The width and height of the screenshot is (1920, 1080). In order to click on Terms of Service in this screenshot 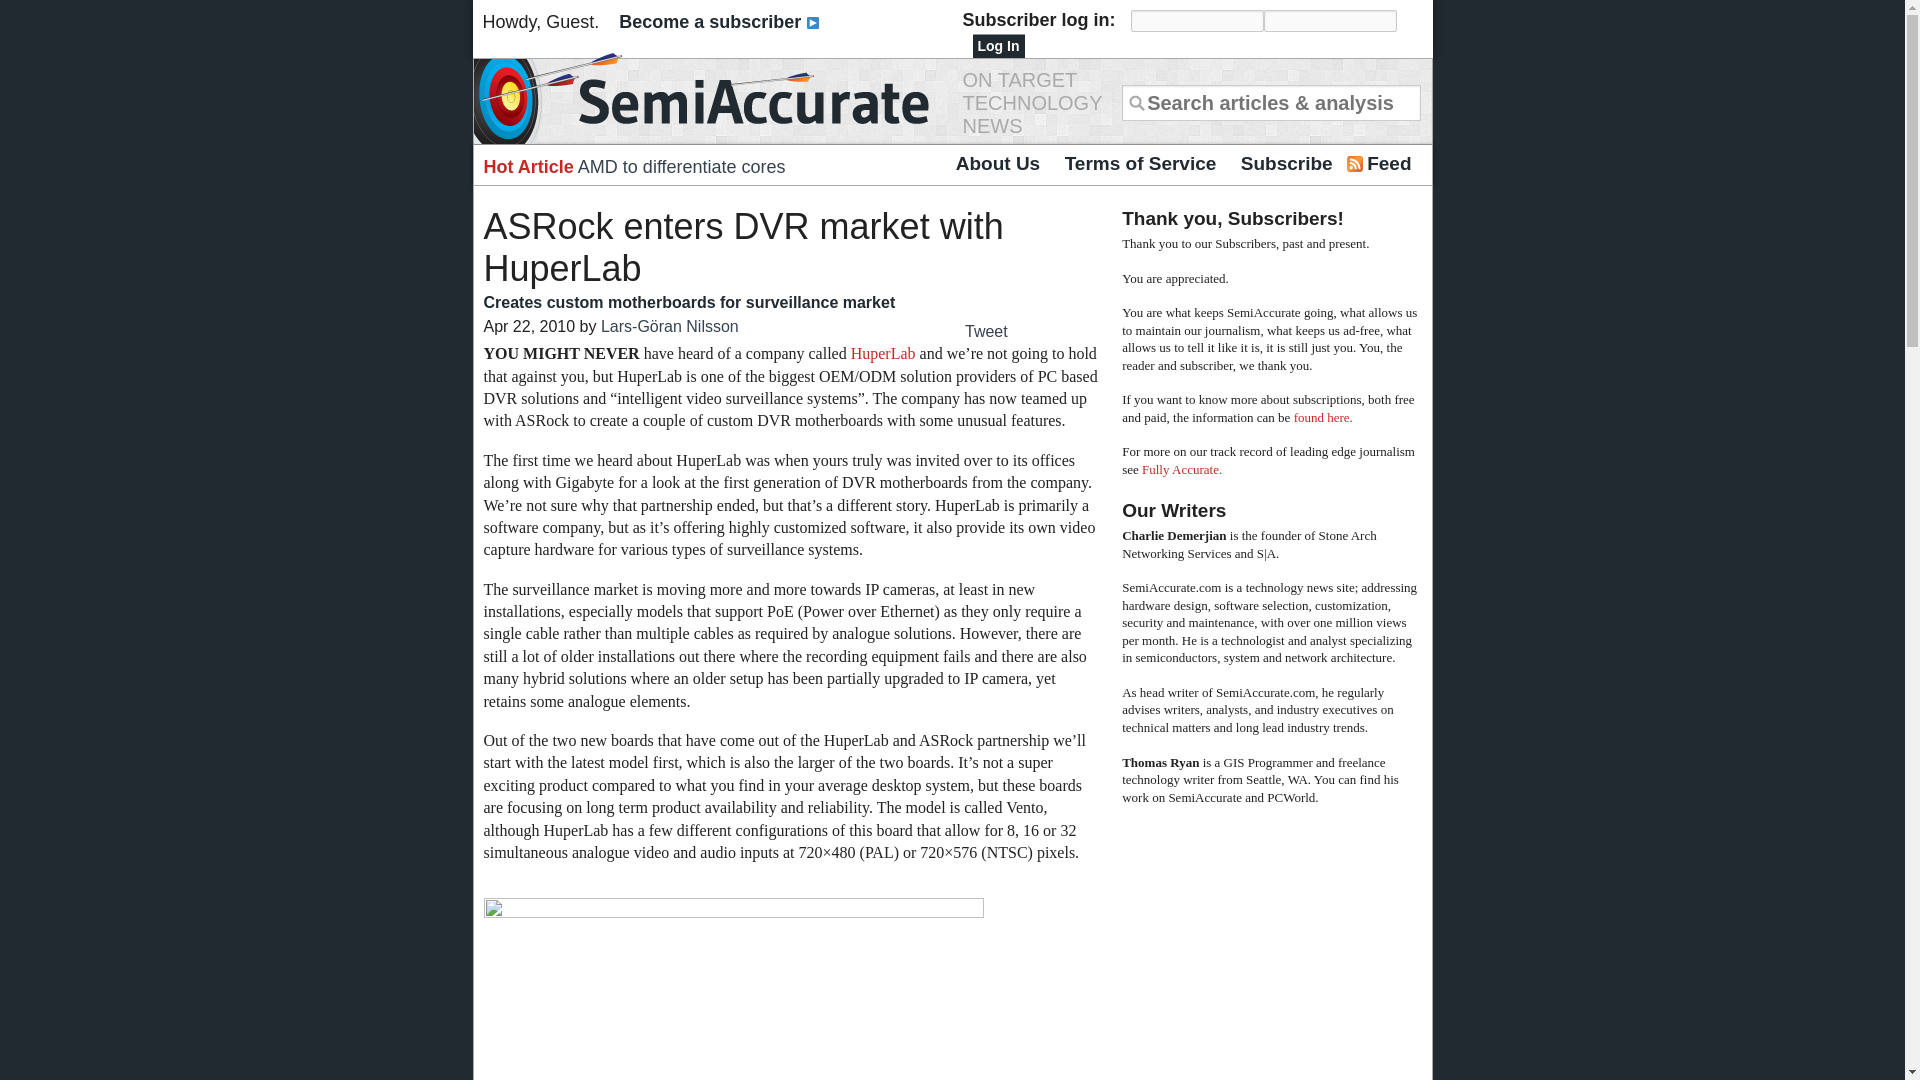, I will do `click(1140, 163)`.